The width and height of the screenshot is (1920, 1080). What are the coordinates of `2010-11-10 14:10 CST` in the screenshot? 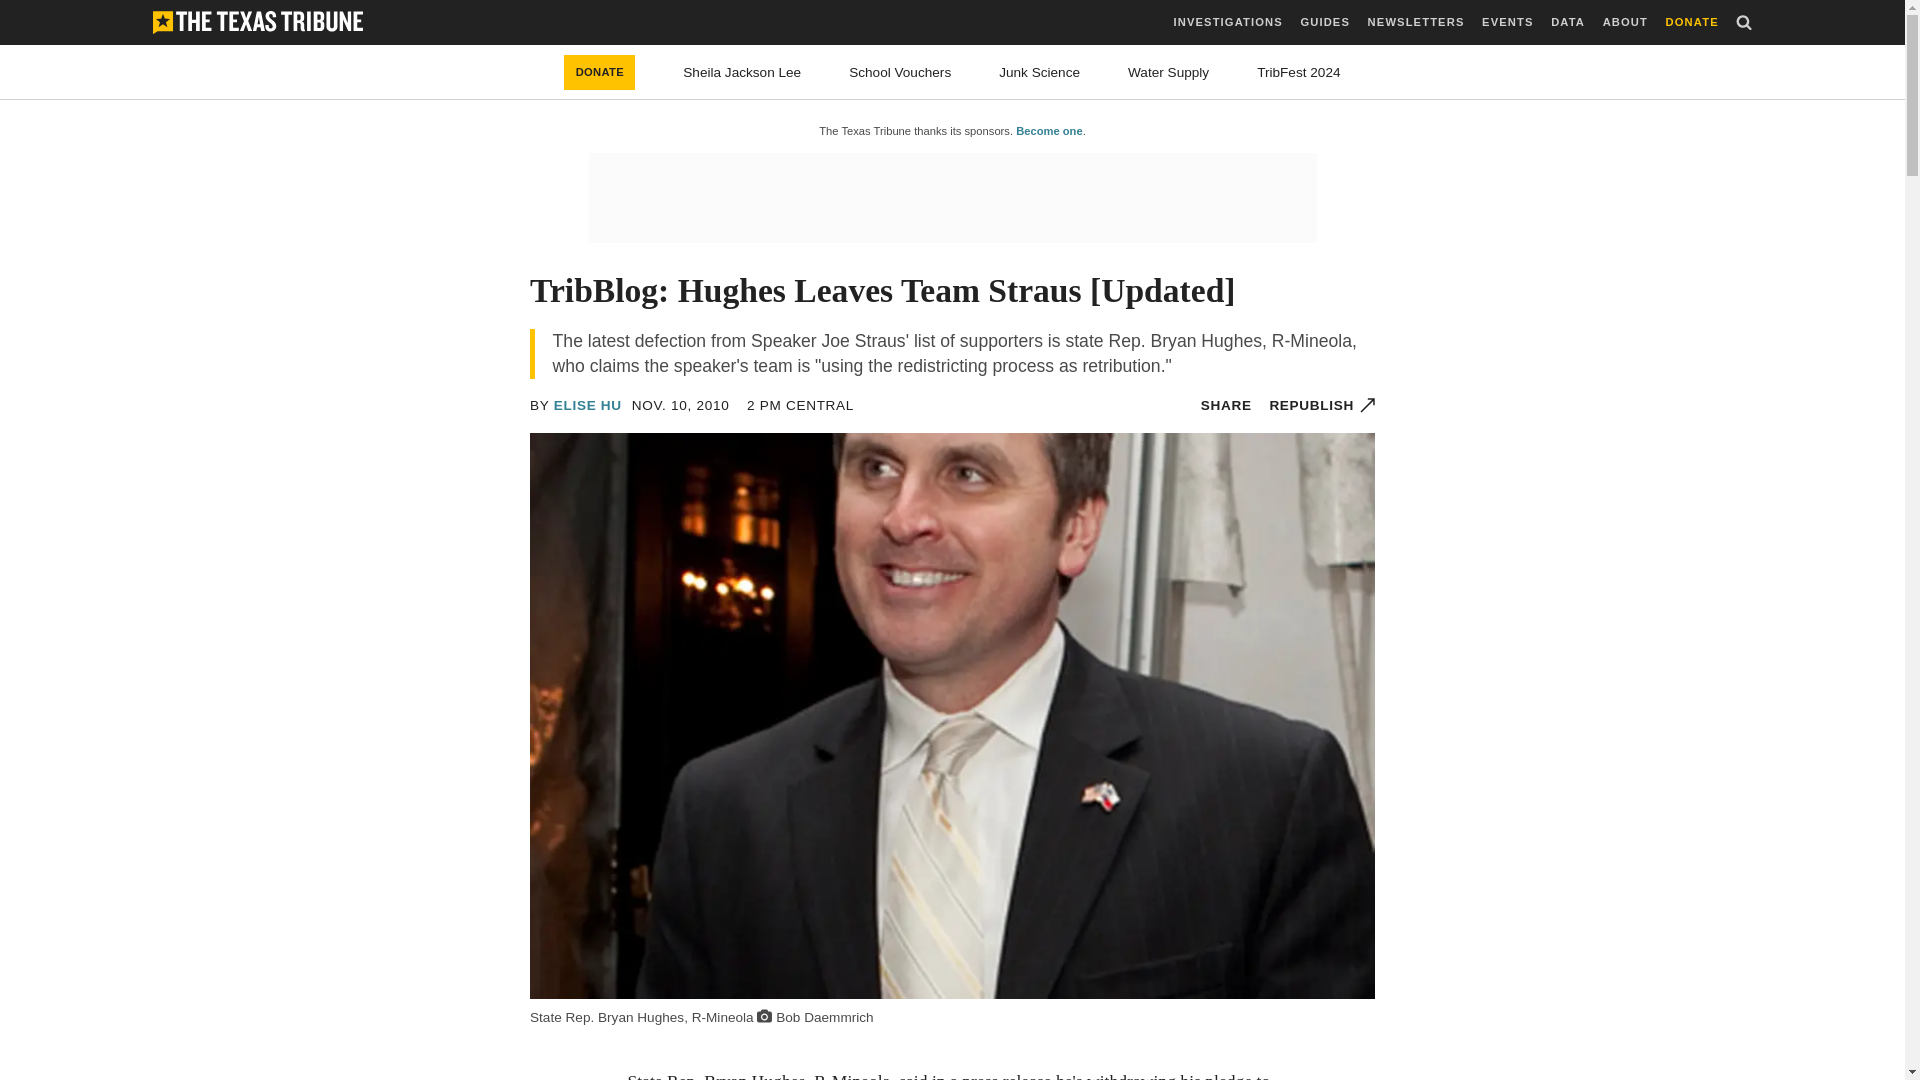 It's located at (800, 405).